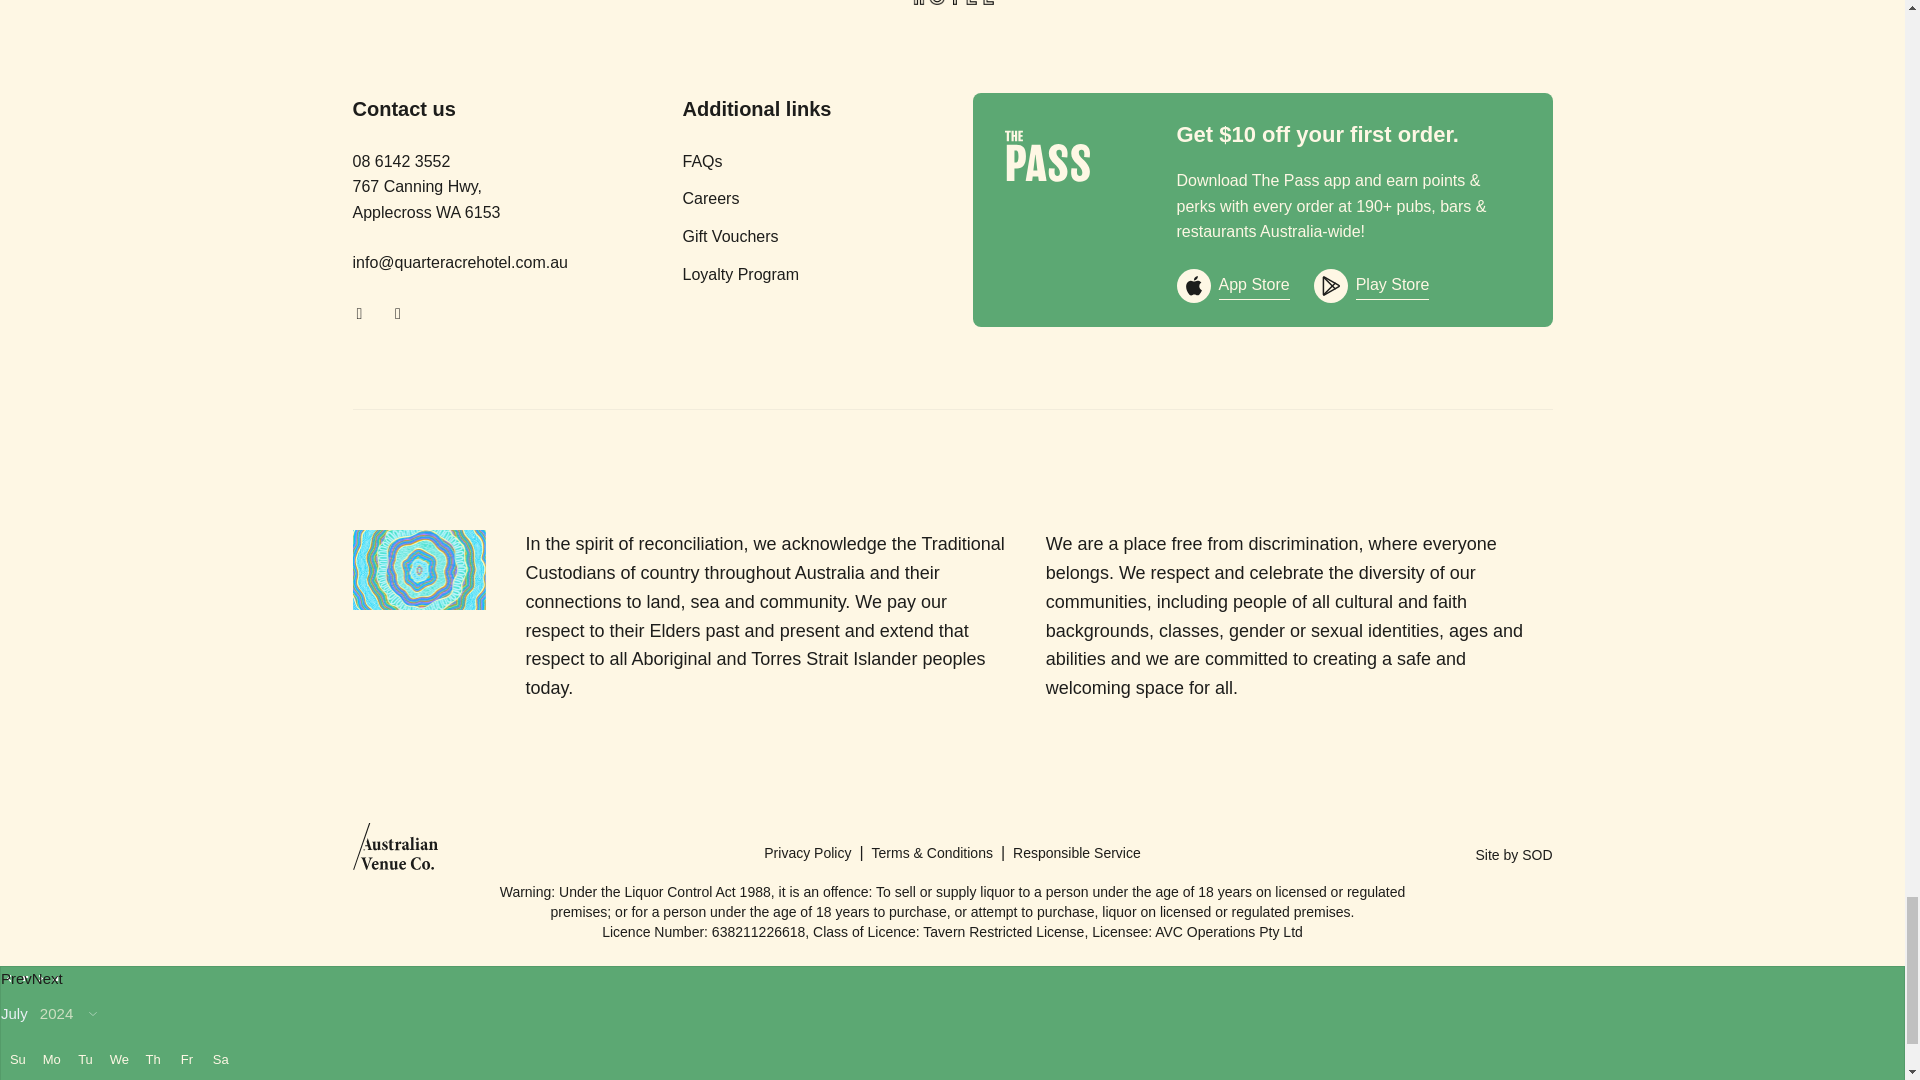 Image resolution: width=1920 pixels, height=1080 pixels. I want to click on Next, so click(48, 978).